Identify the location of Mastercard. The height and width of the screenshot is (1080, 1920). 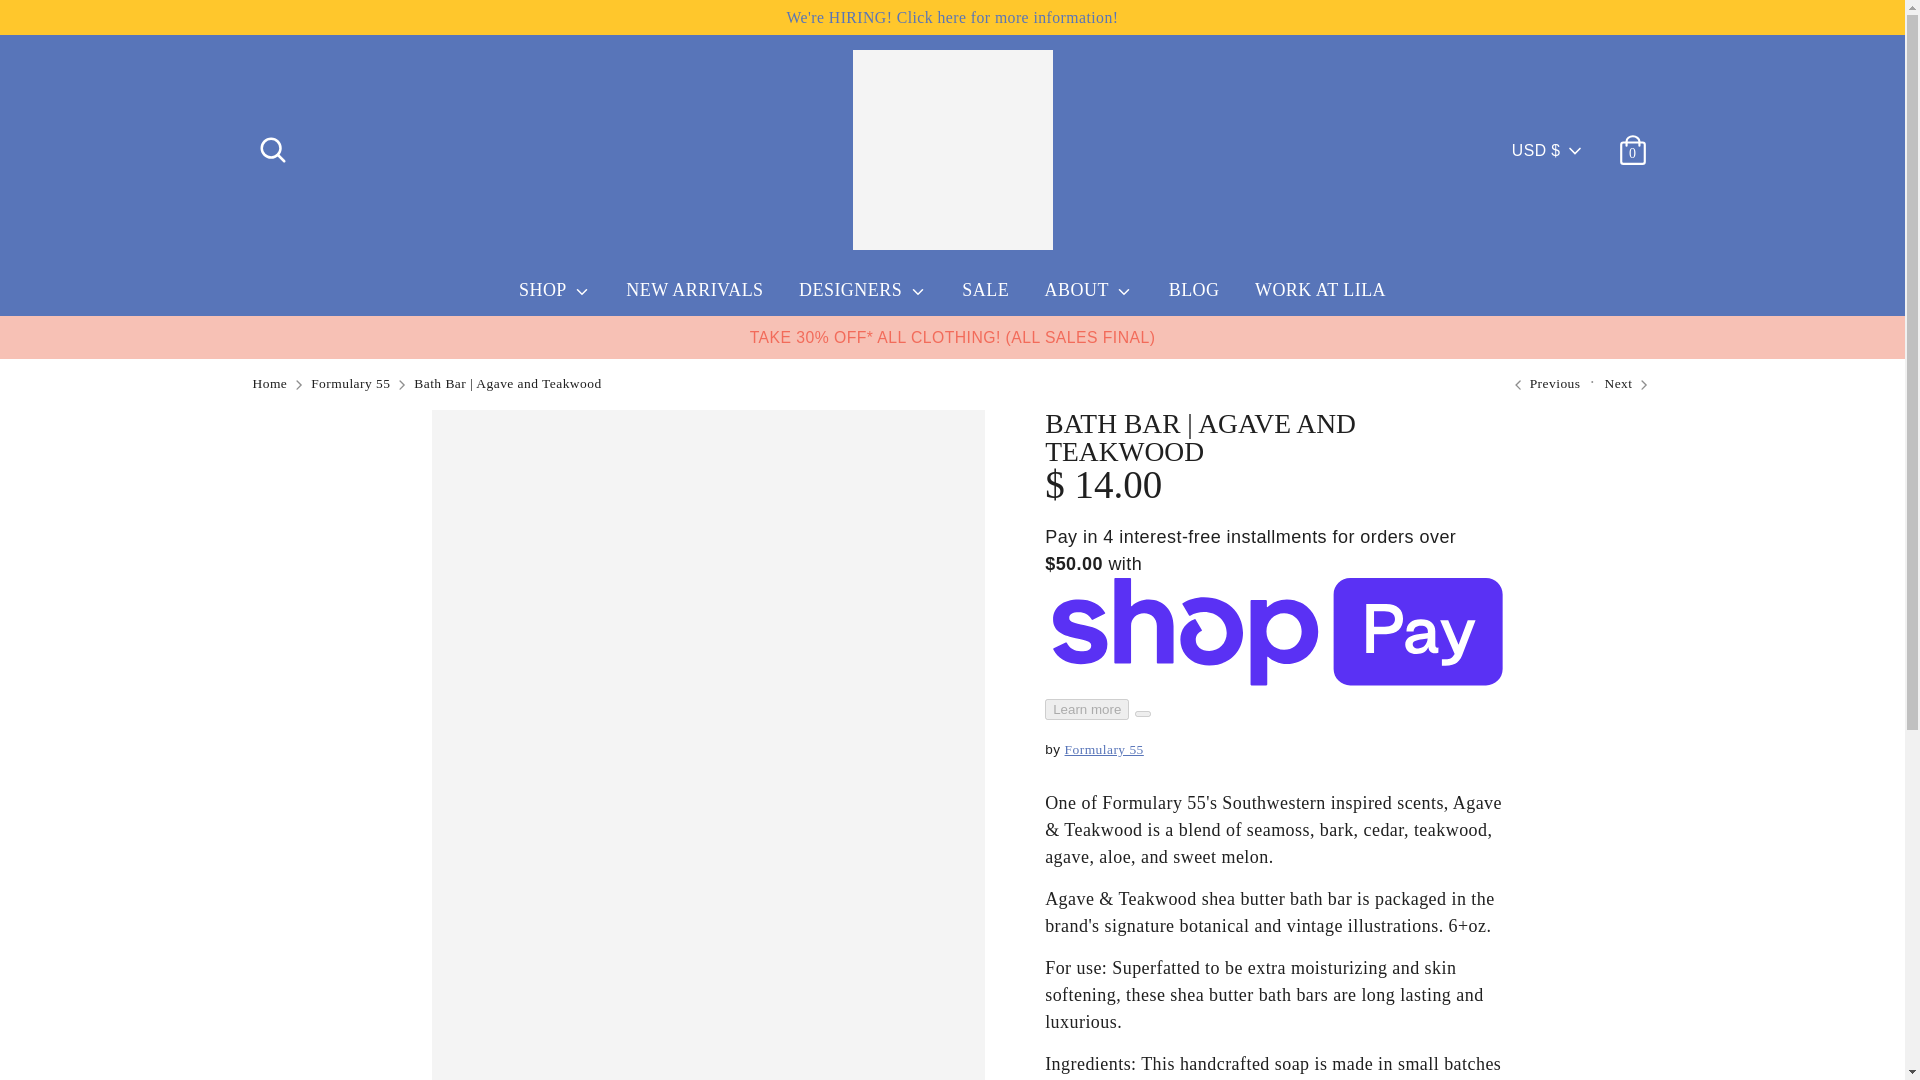
(1449, 1014).